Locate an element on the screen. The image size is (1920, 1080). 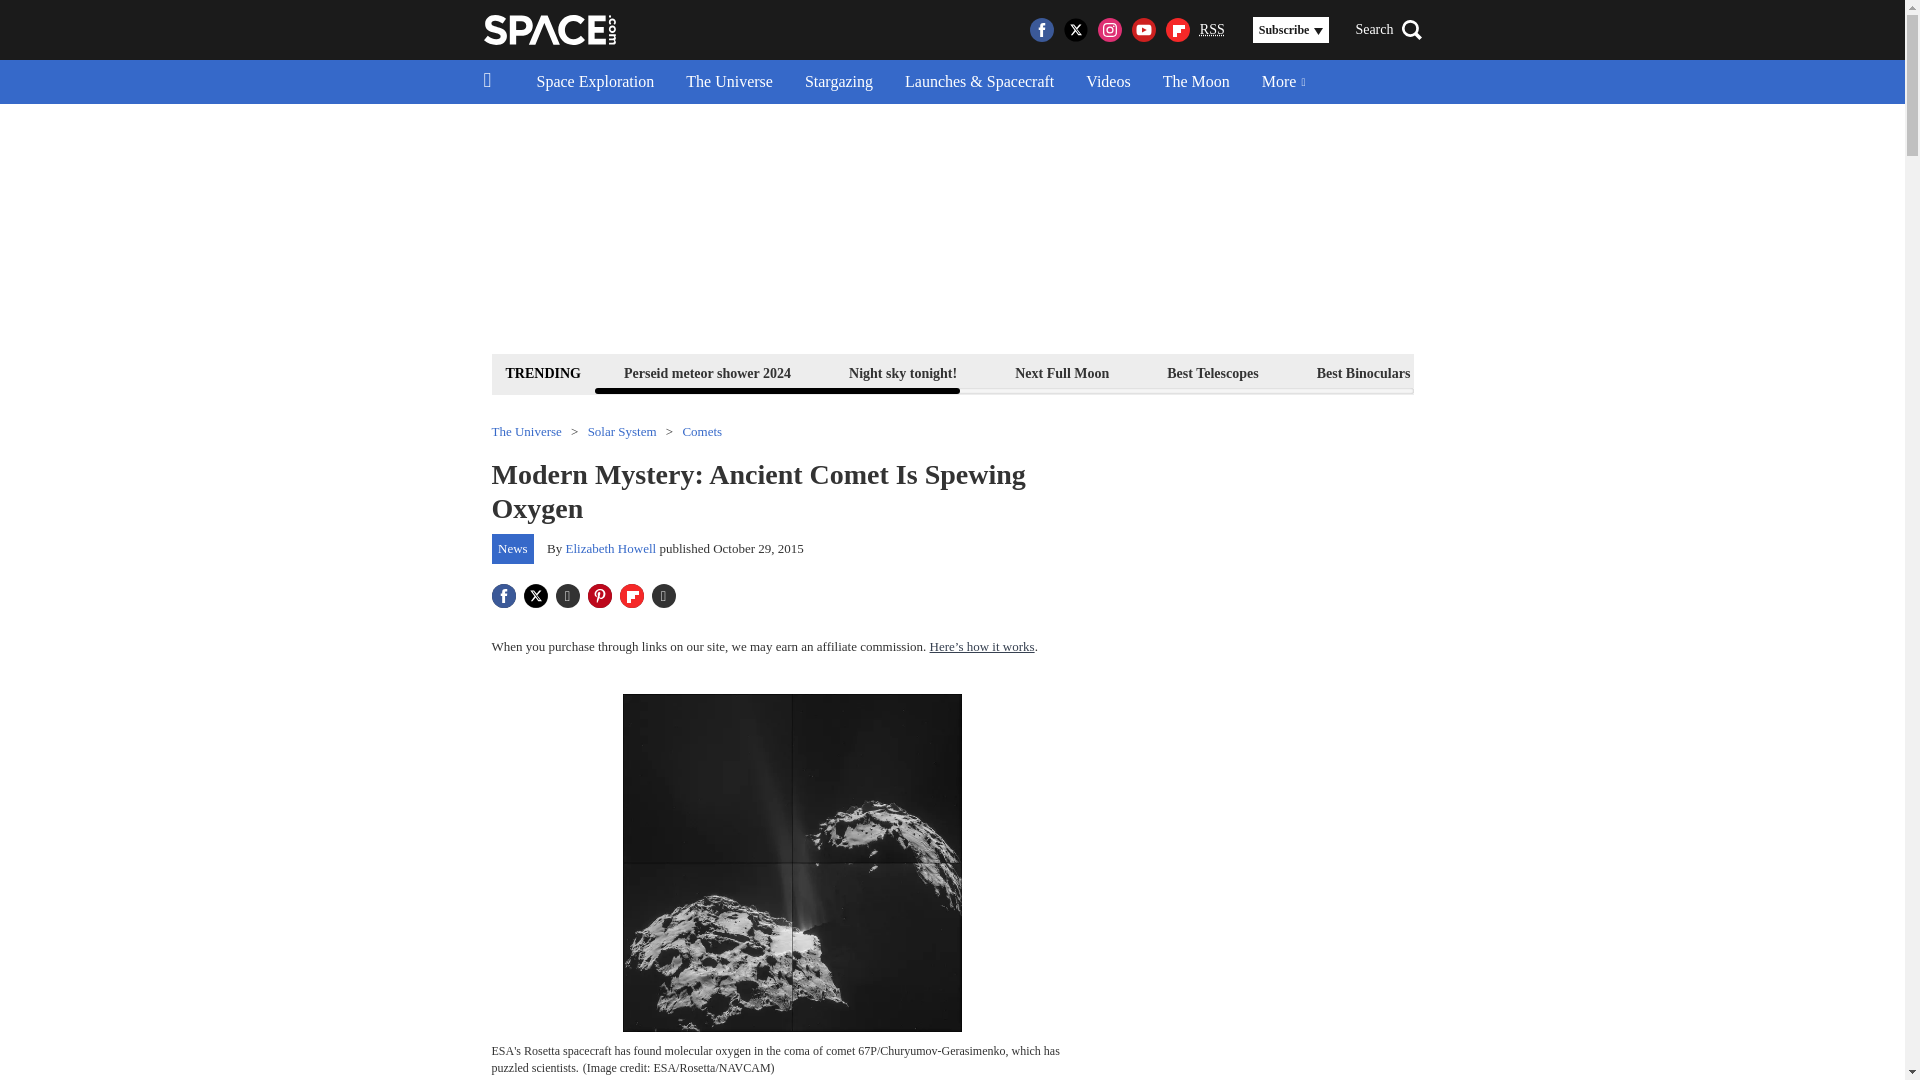
Next Full Moon is located at coordinates (1062, 372).